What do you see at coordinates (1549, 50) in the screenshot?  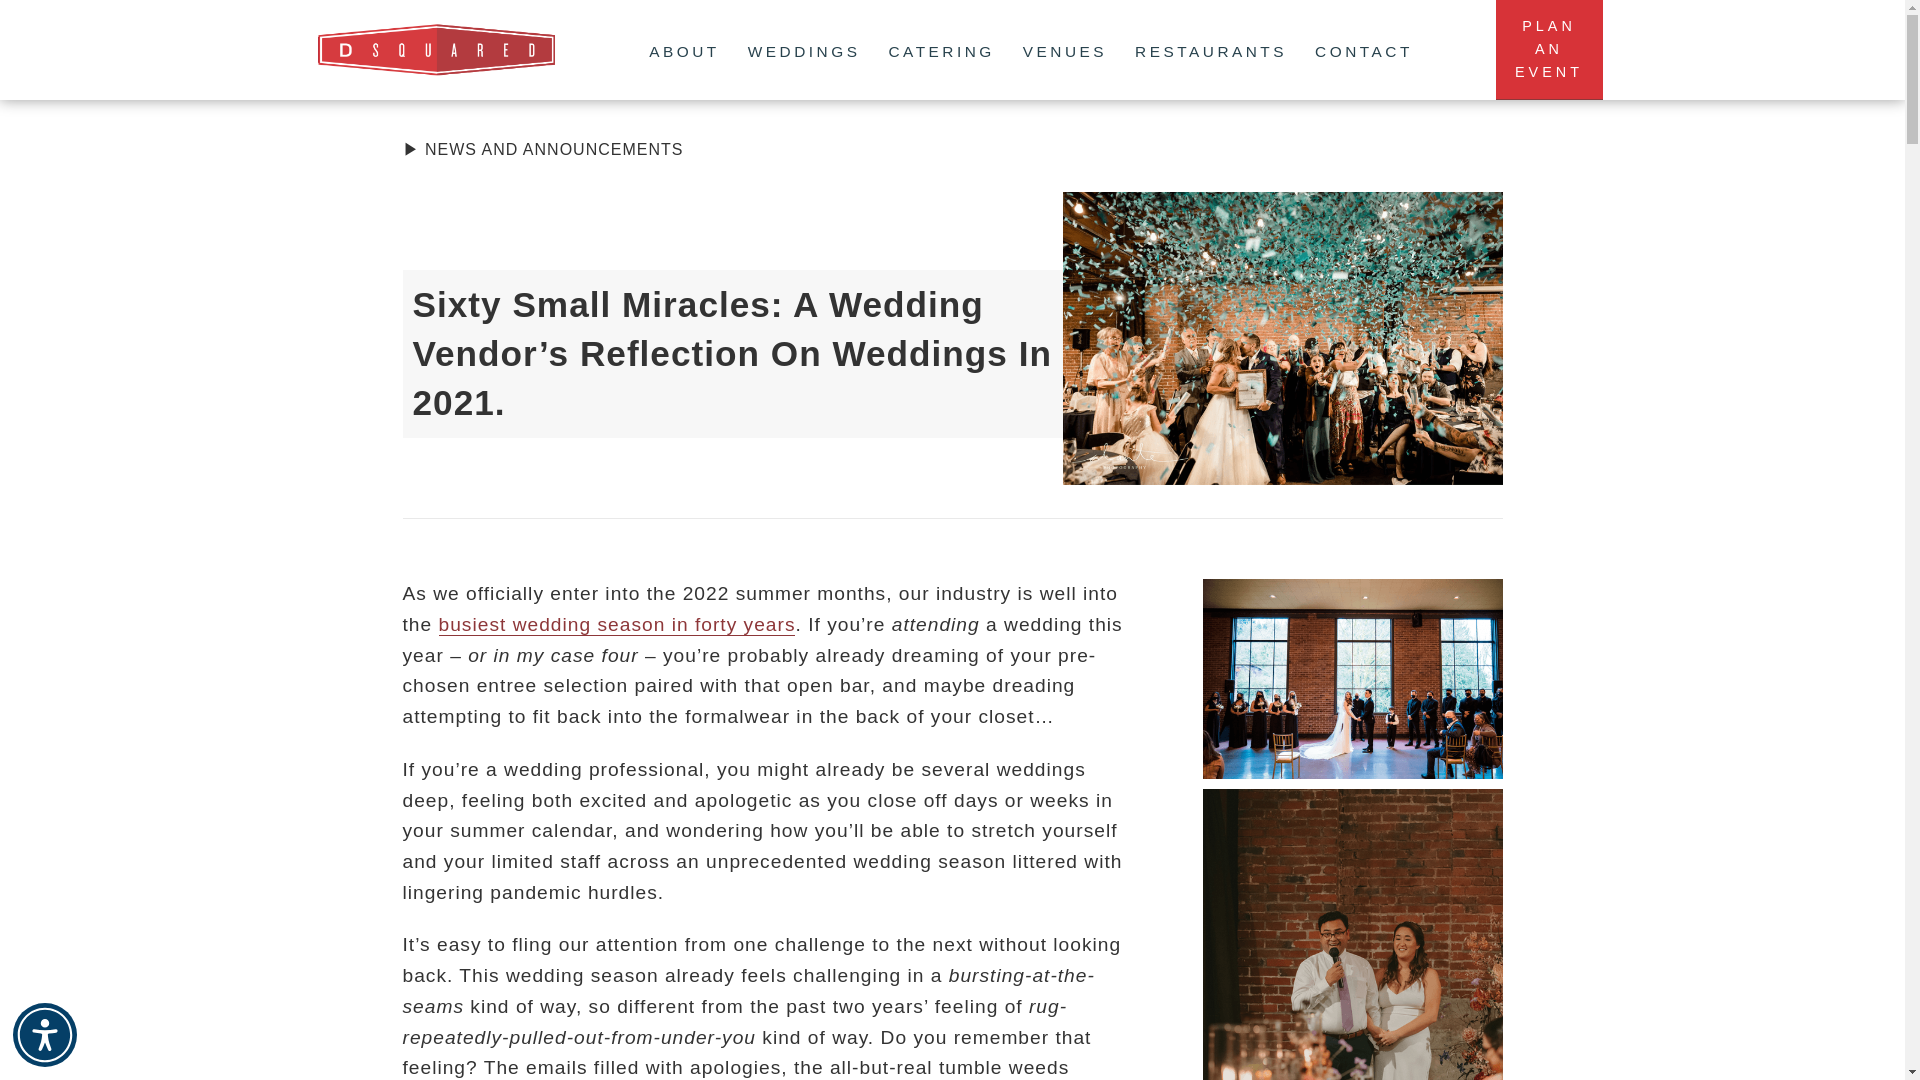 I see `busiest wedding season in forty years` at bounding box center [1549, 50].